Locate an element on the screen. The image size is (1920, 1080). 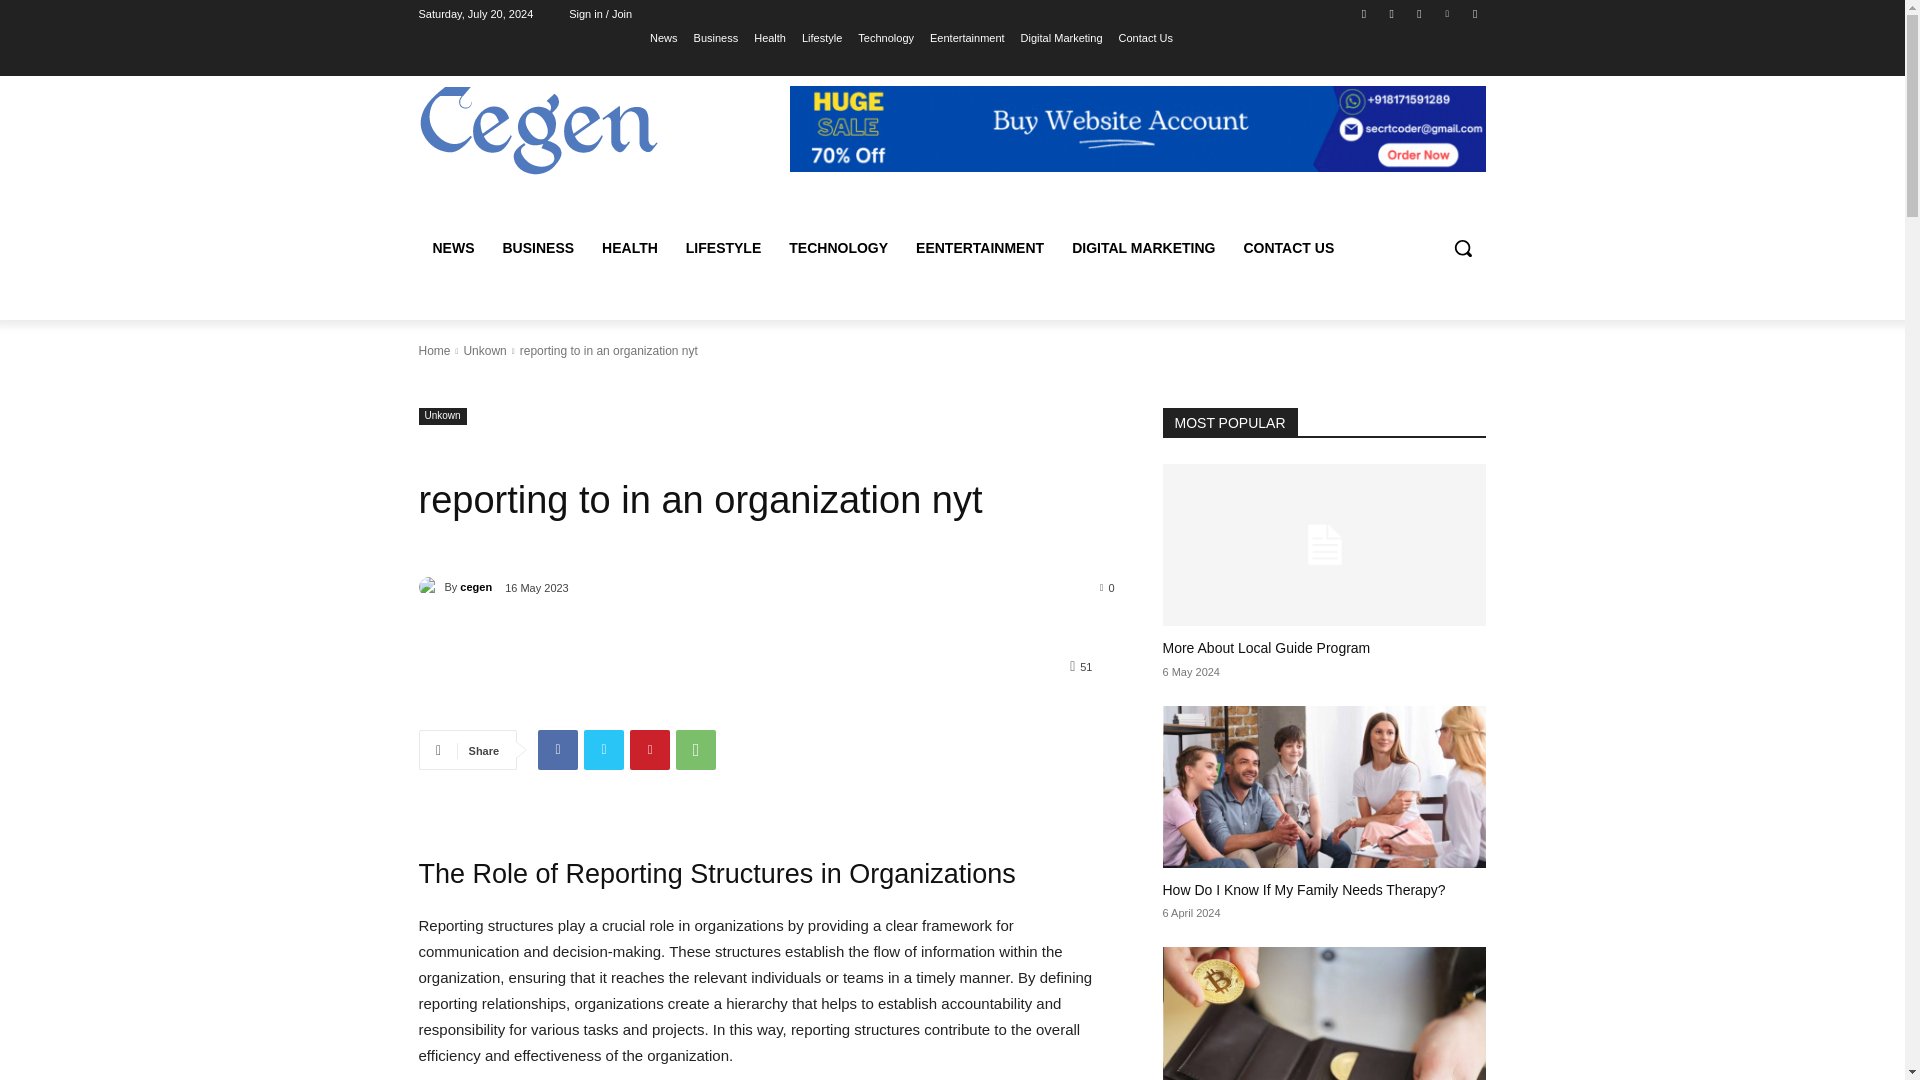
EENTERTAINMENT is located at coordinates (980, 248).